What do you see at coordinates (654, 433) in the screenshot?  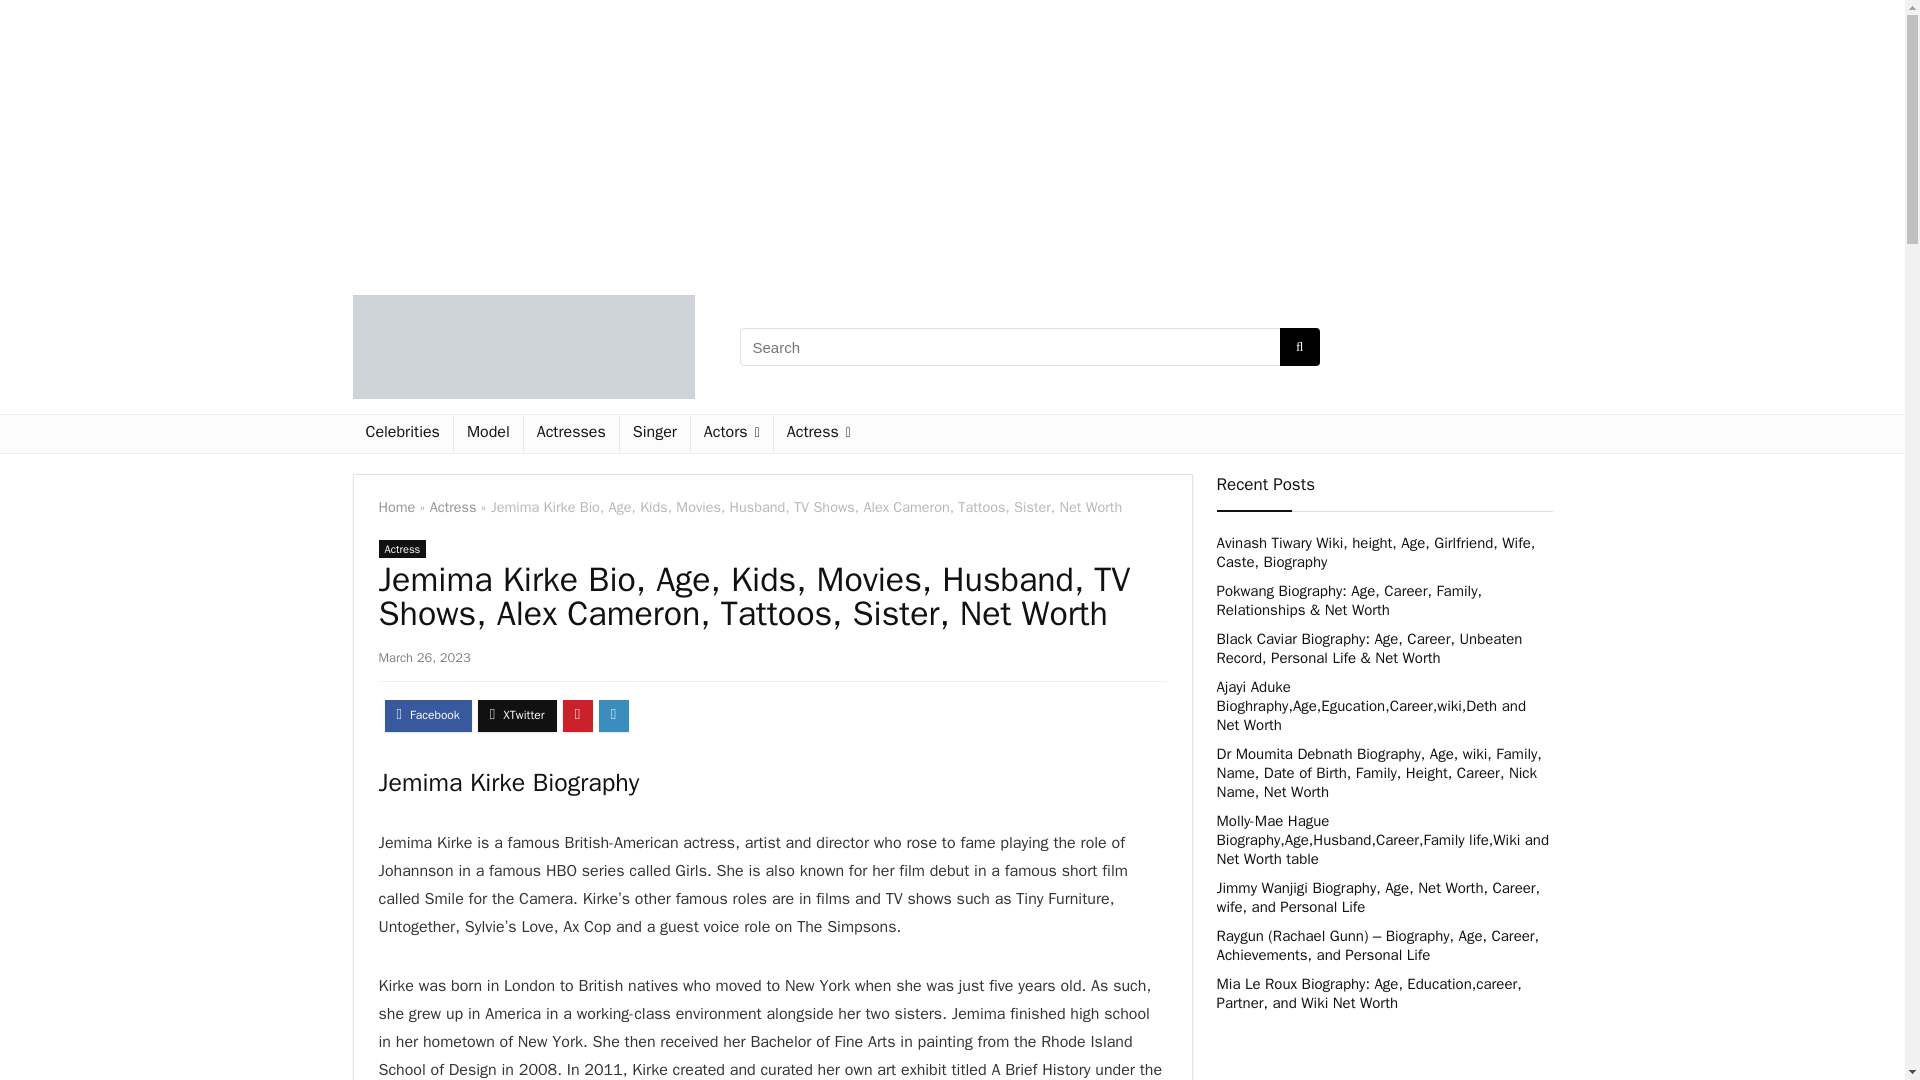 I see `Singer` at bounding box center [654, 433].